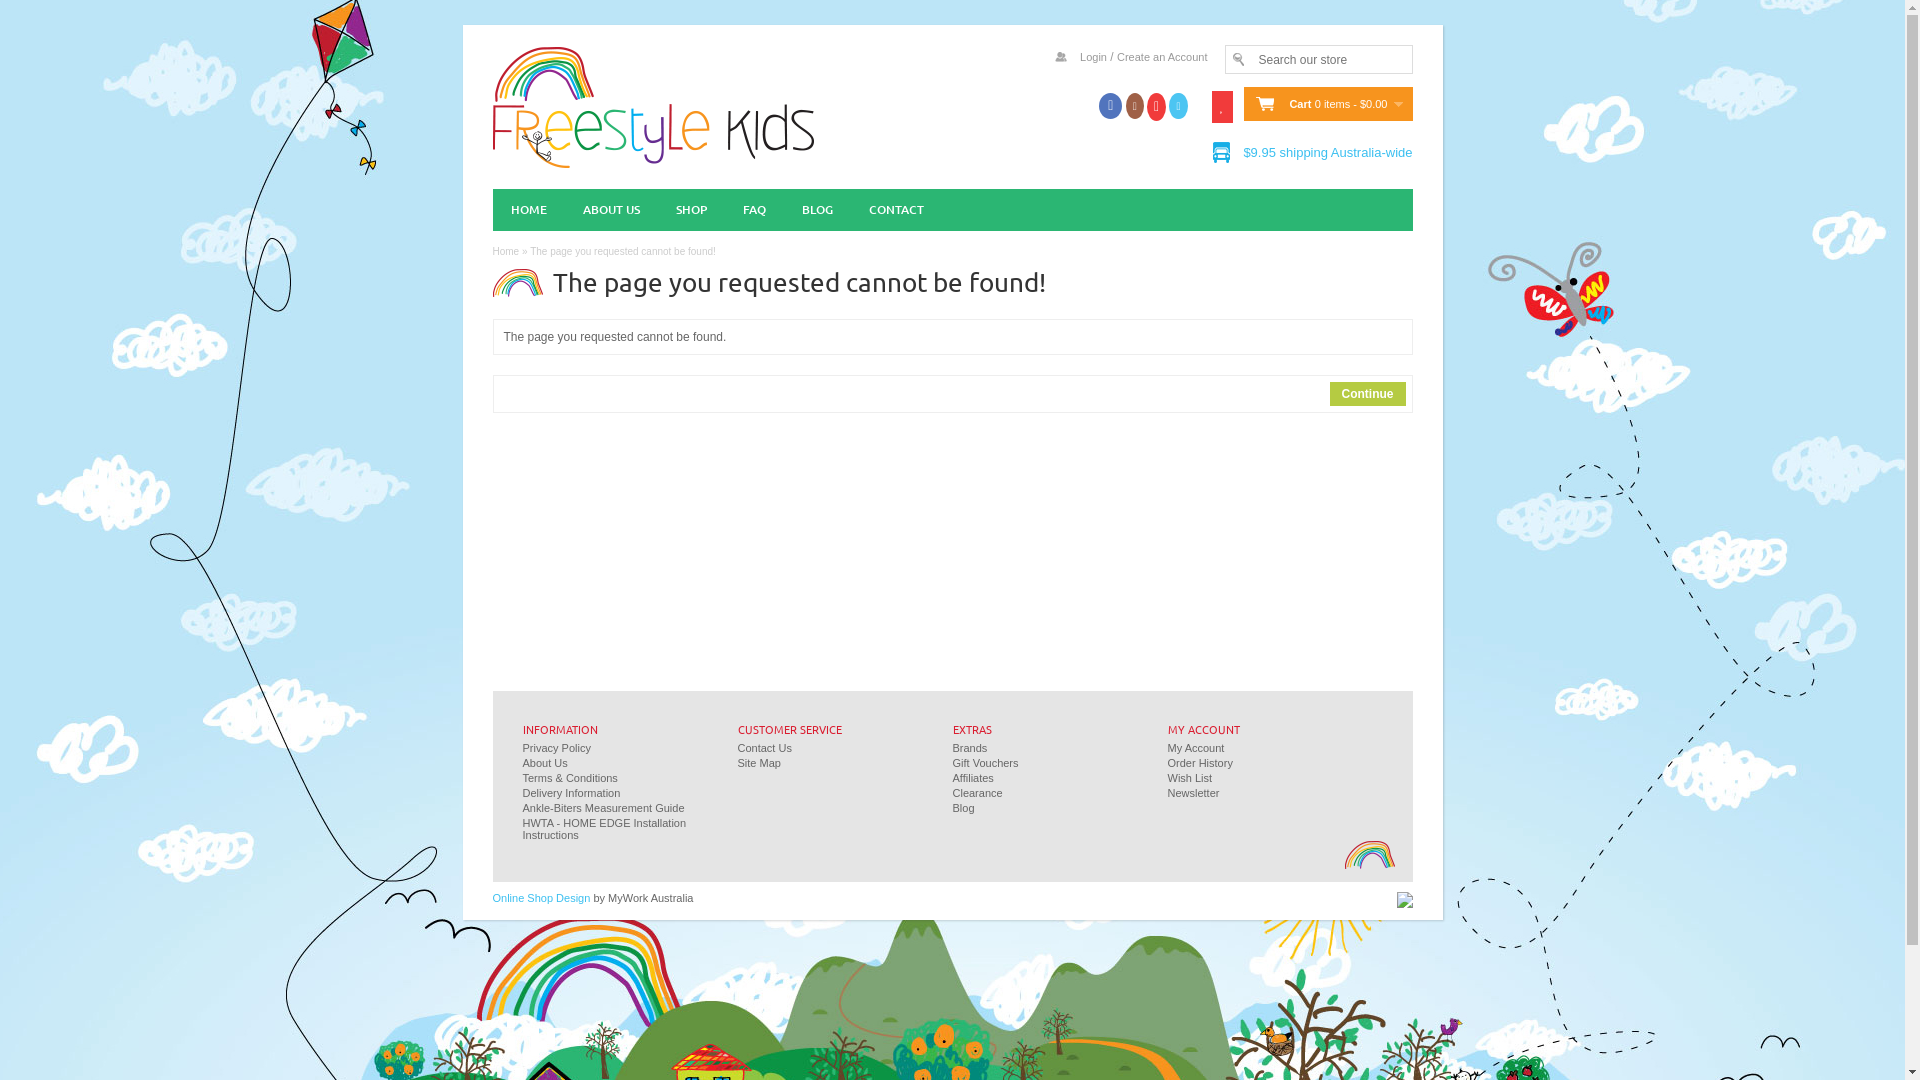 The width and height of the screenshot is (1920, 1080). What do you see at coordinates (977, 793) in the screenshot?
I see `Clearance` at bounding box center [977, 793].